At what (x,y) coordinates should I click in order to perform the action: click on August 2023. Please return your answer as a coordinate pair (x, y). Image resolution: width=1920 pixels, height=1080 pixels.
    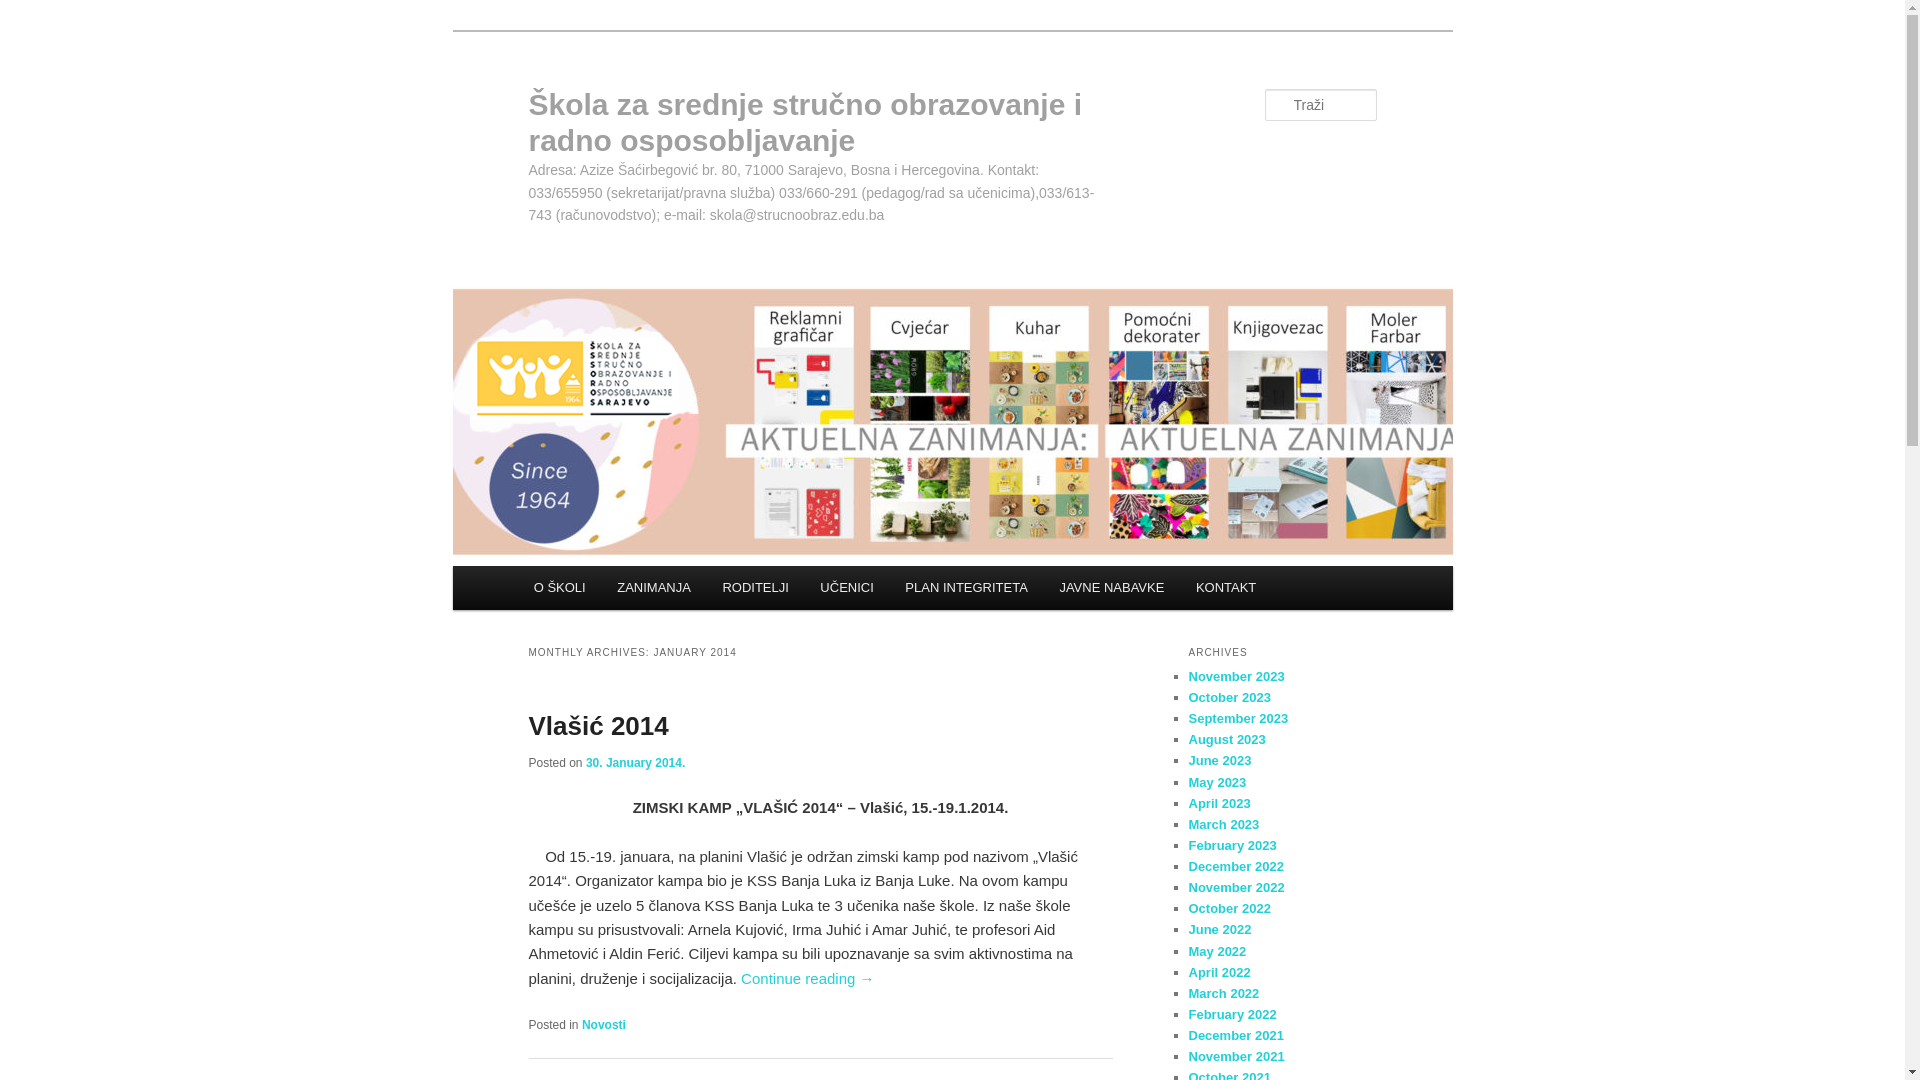
    Looking at the image, I should click on (1226, 740).